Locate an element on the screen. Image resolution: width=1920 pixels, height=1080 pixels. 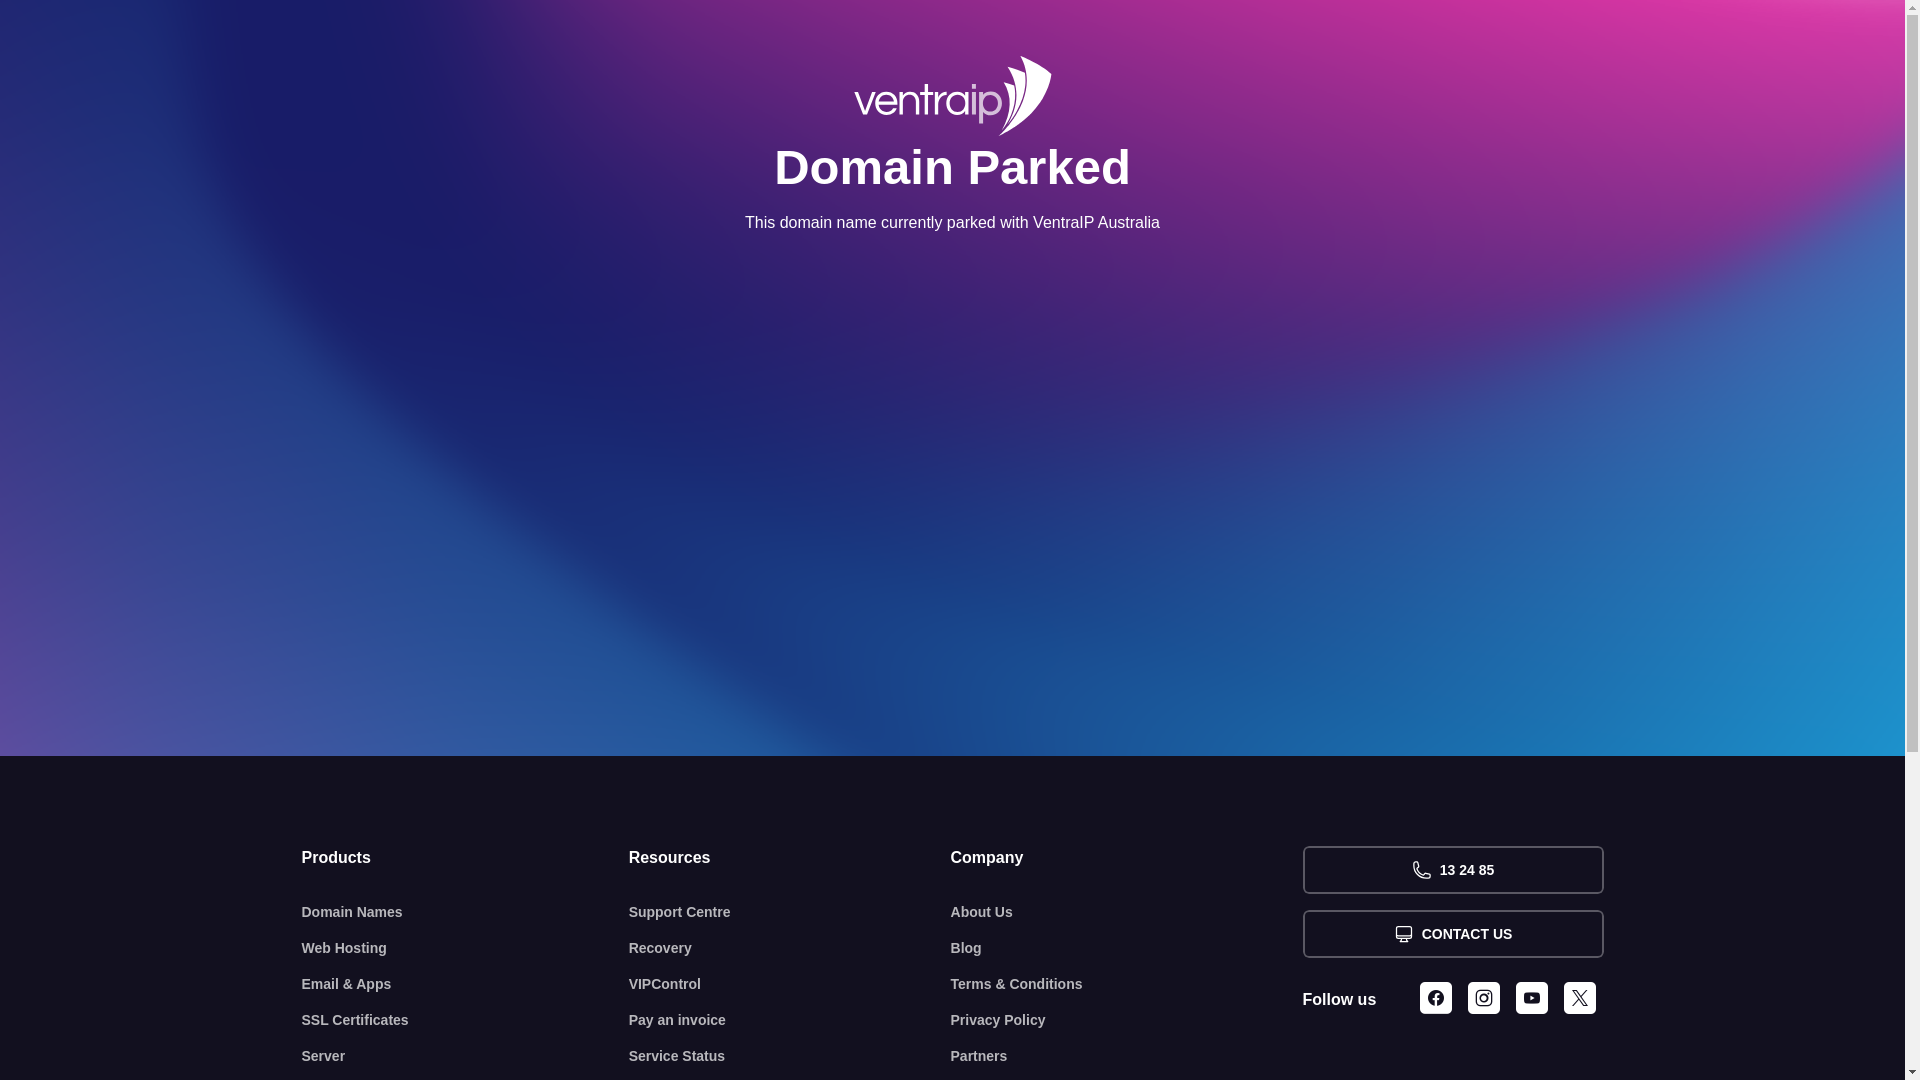
Service Status is located at coordinates (790, 1056).